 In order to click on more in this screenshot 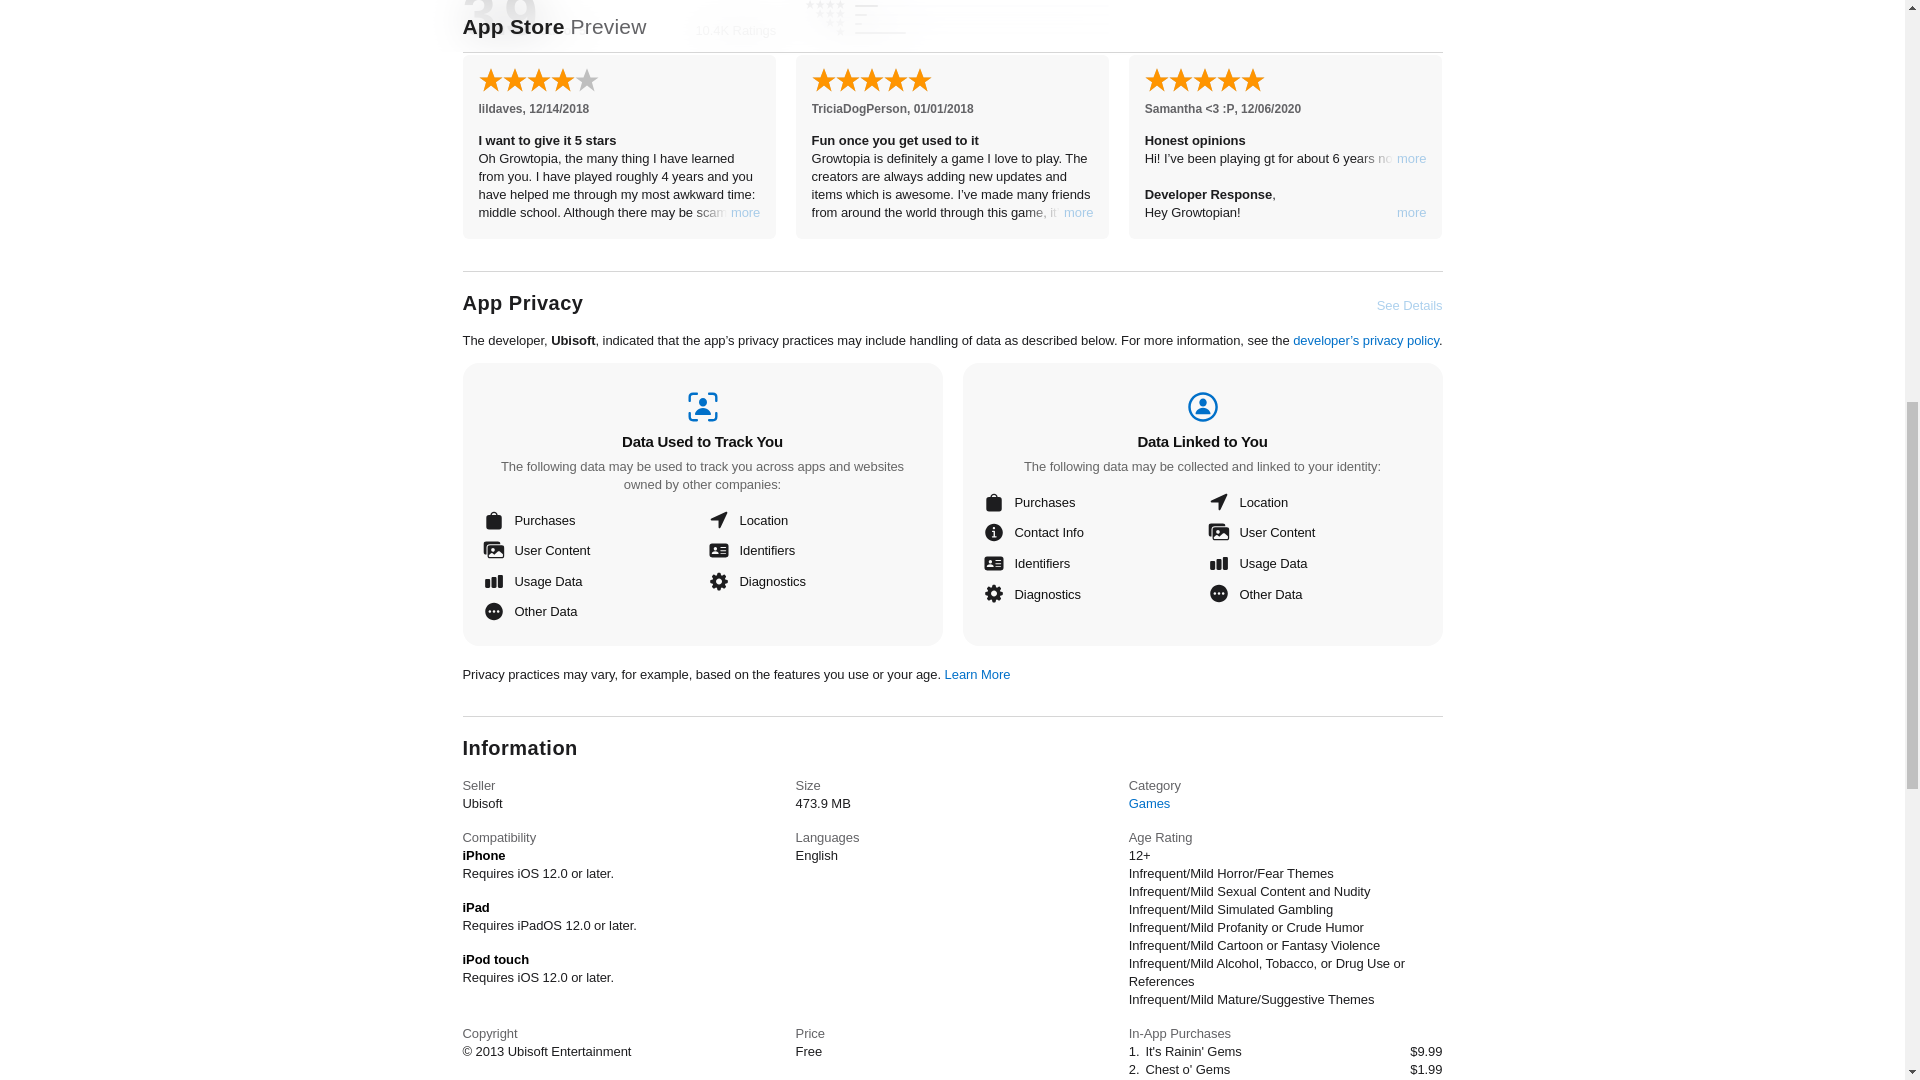, I will do `click(1412, 213)`.